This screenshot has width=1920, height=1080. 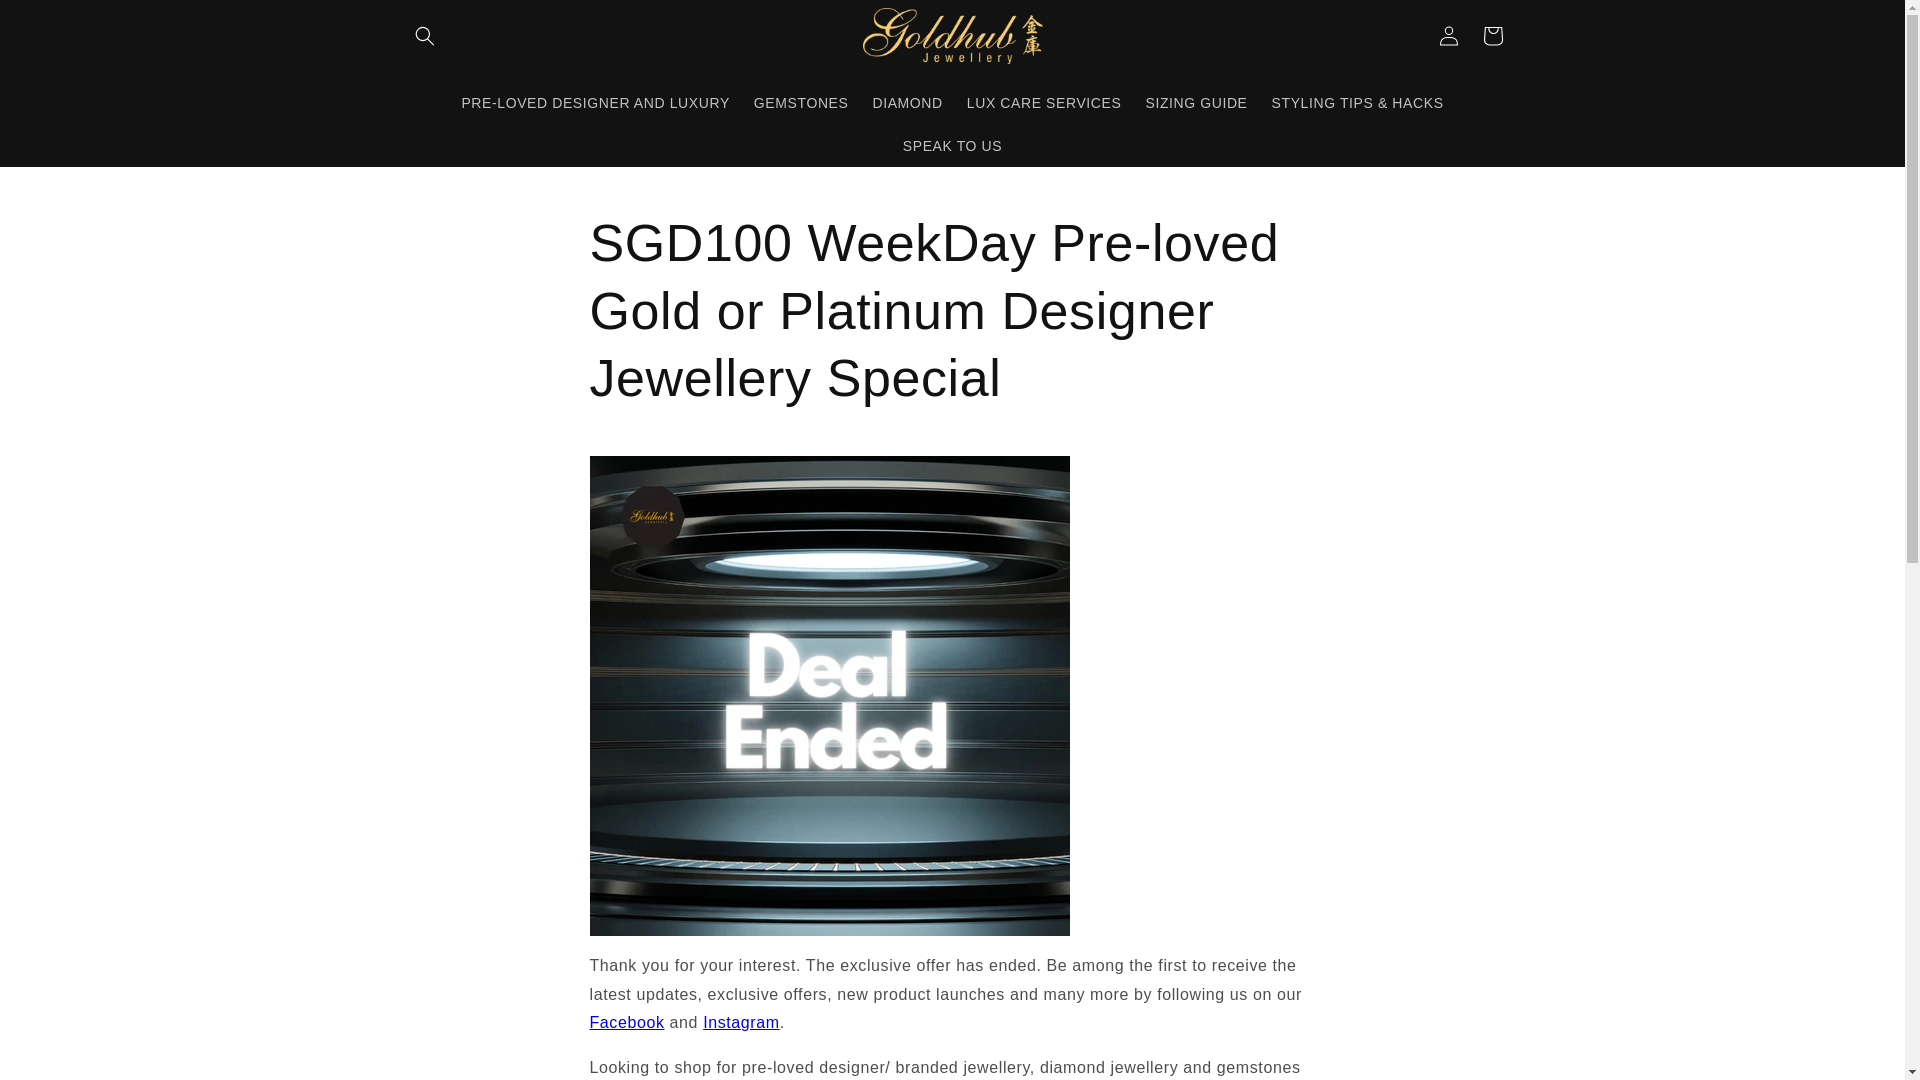 What do you see at coordinates (740, 1022) in the screenshot?
I see `Instagram of Gold Hub Jewellery` at bounding box center [740, 1022].